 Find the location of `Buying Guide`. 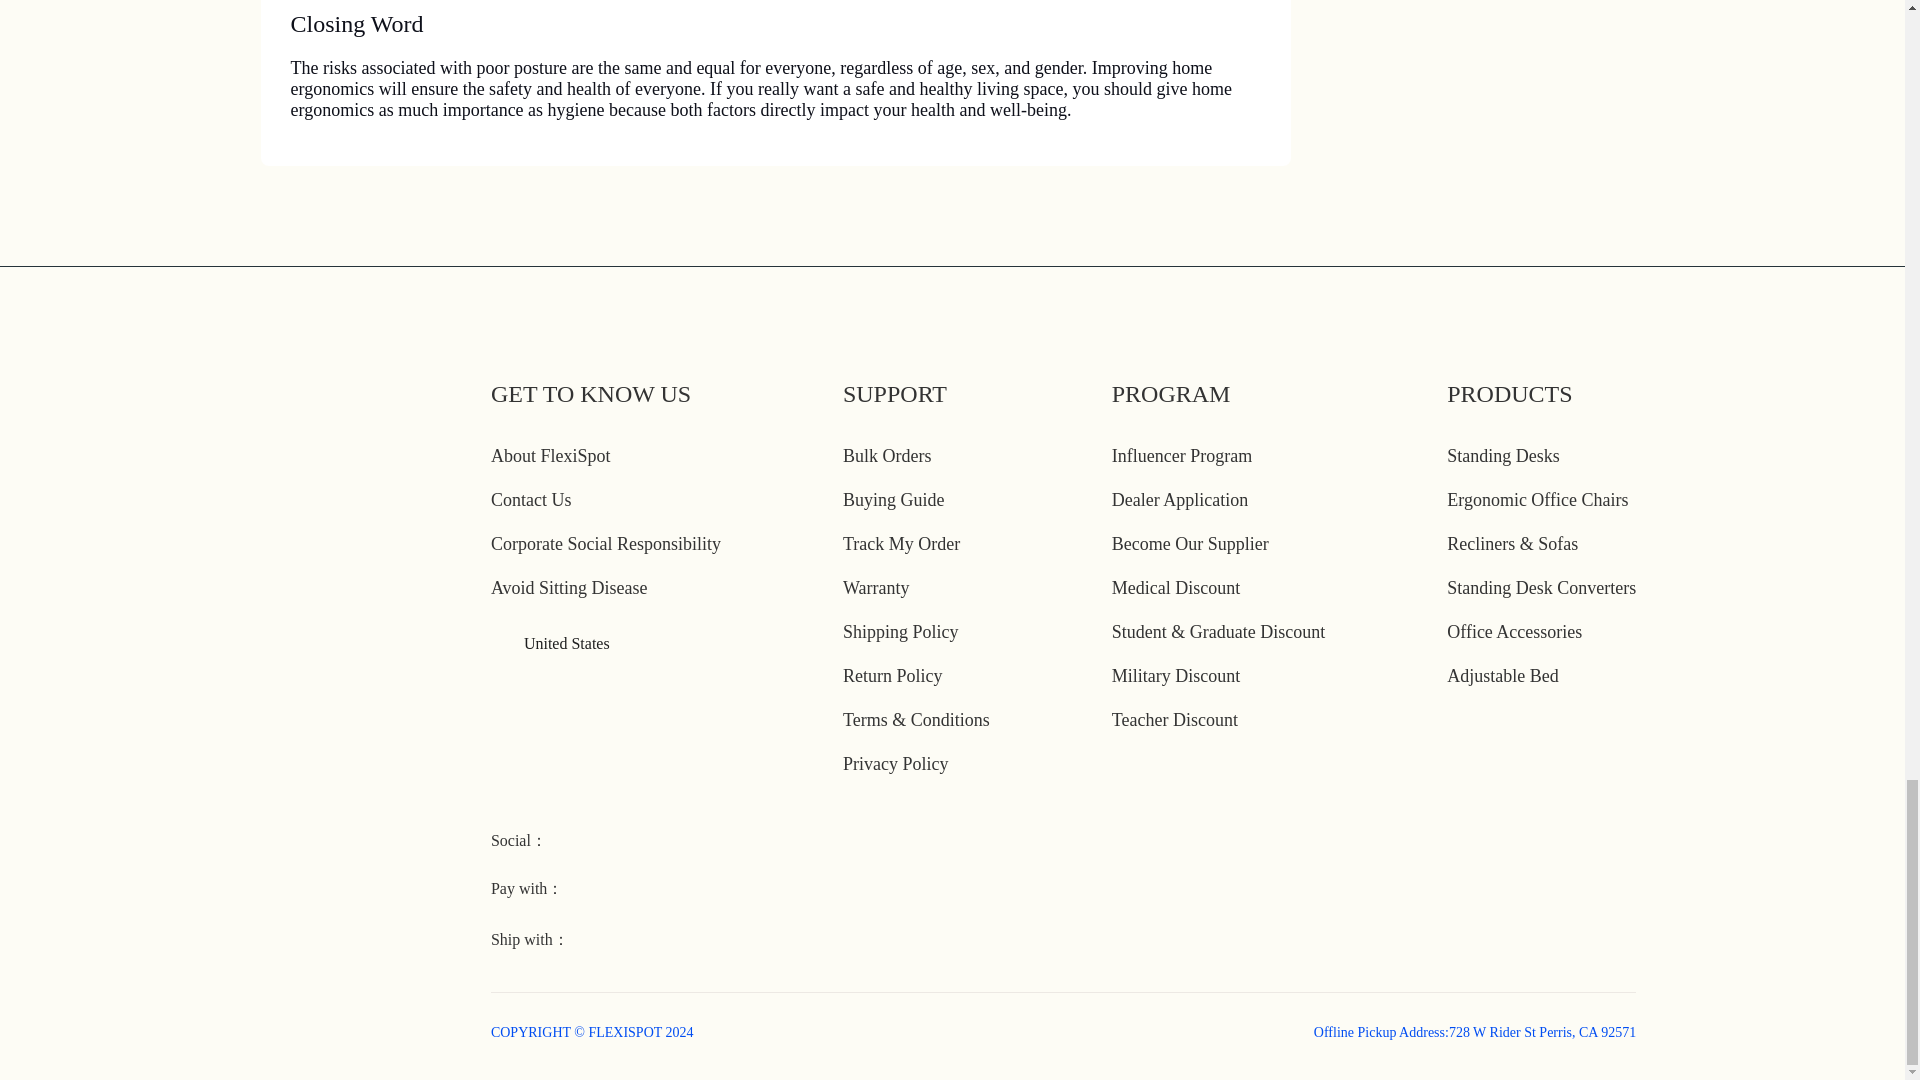

Buying Guide is located at coordinates (893, 500).